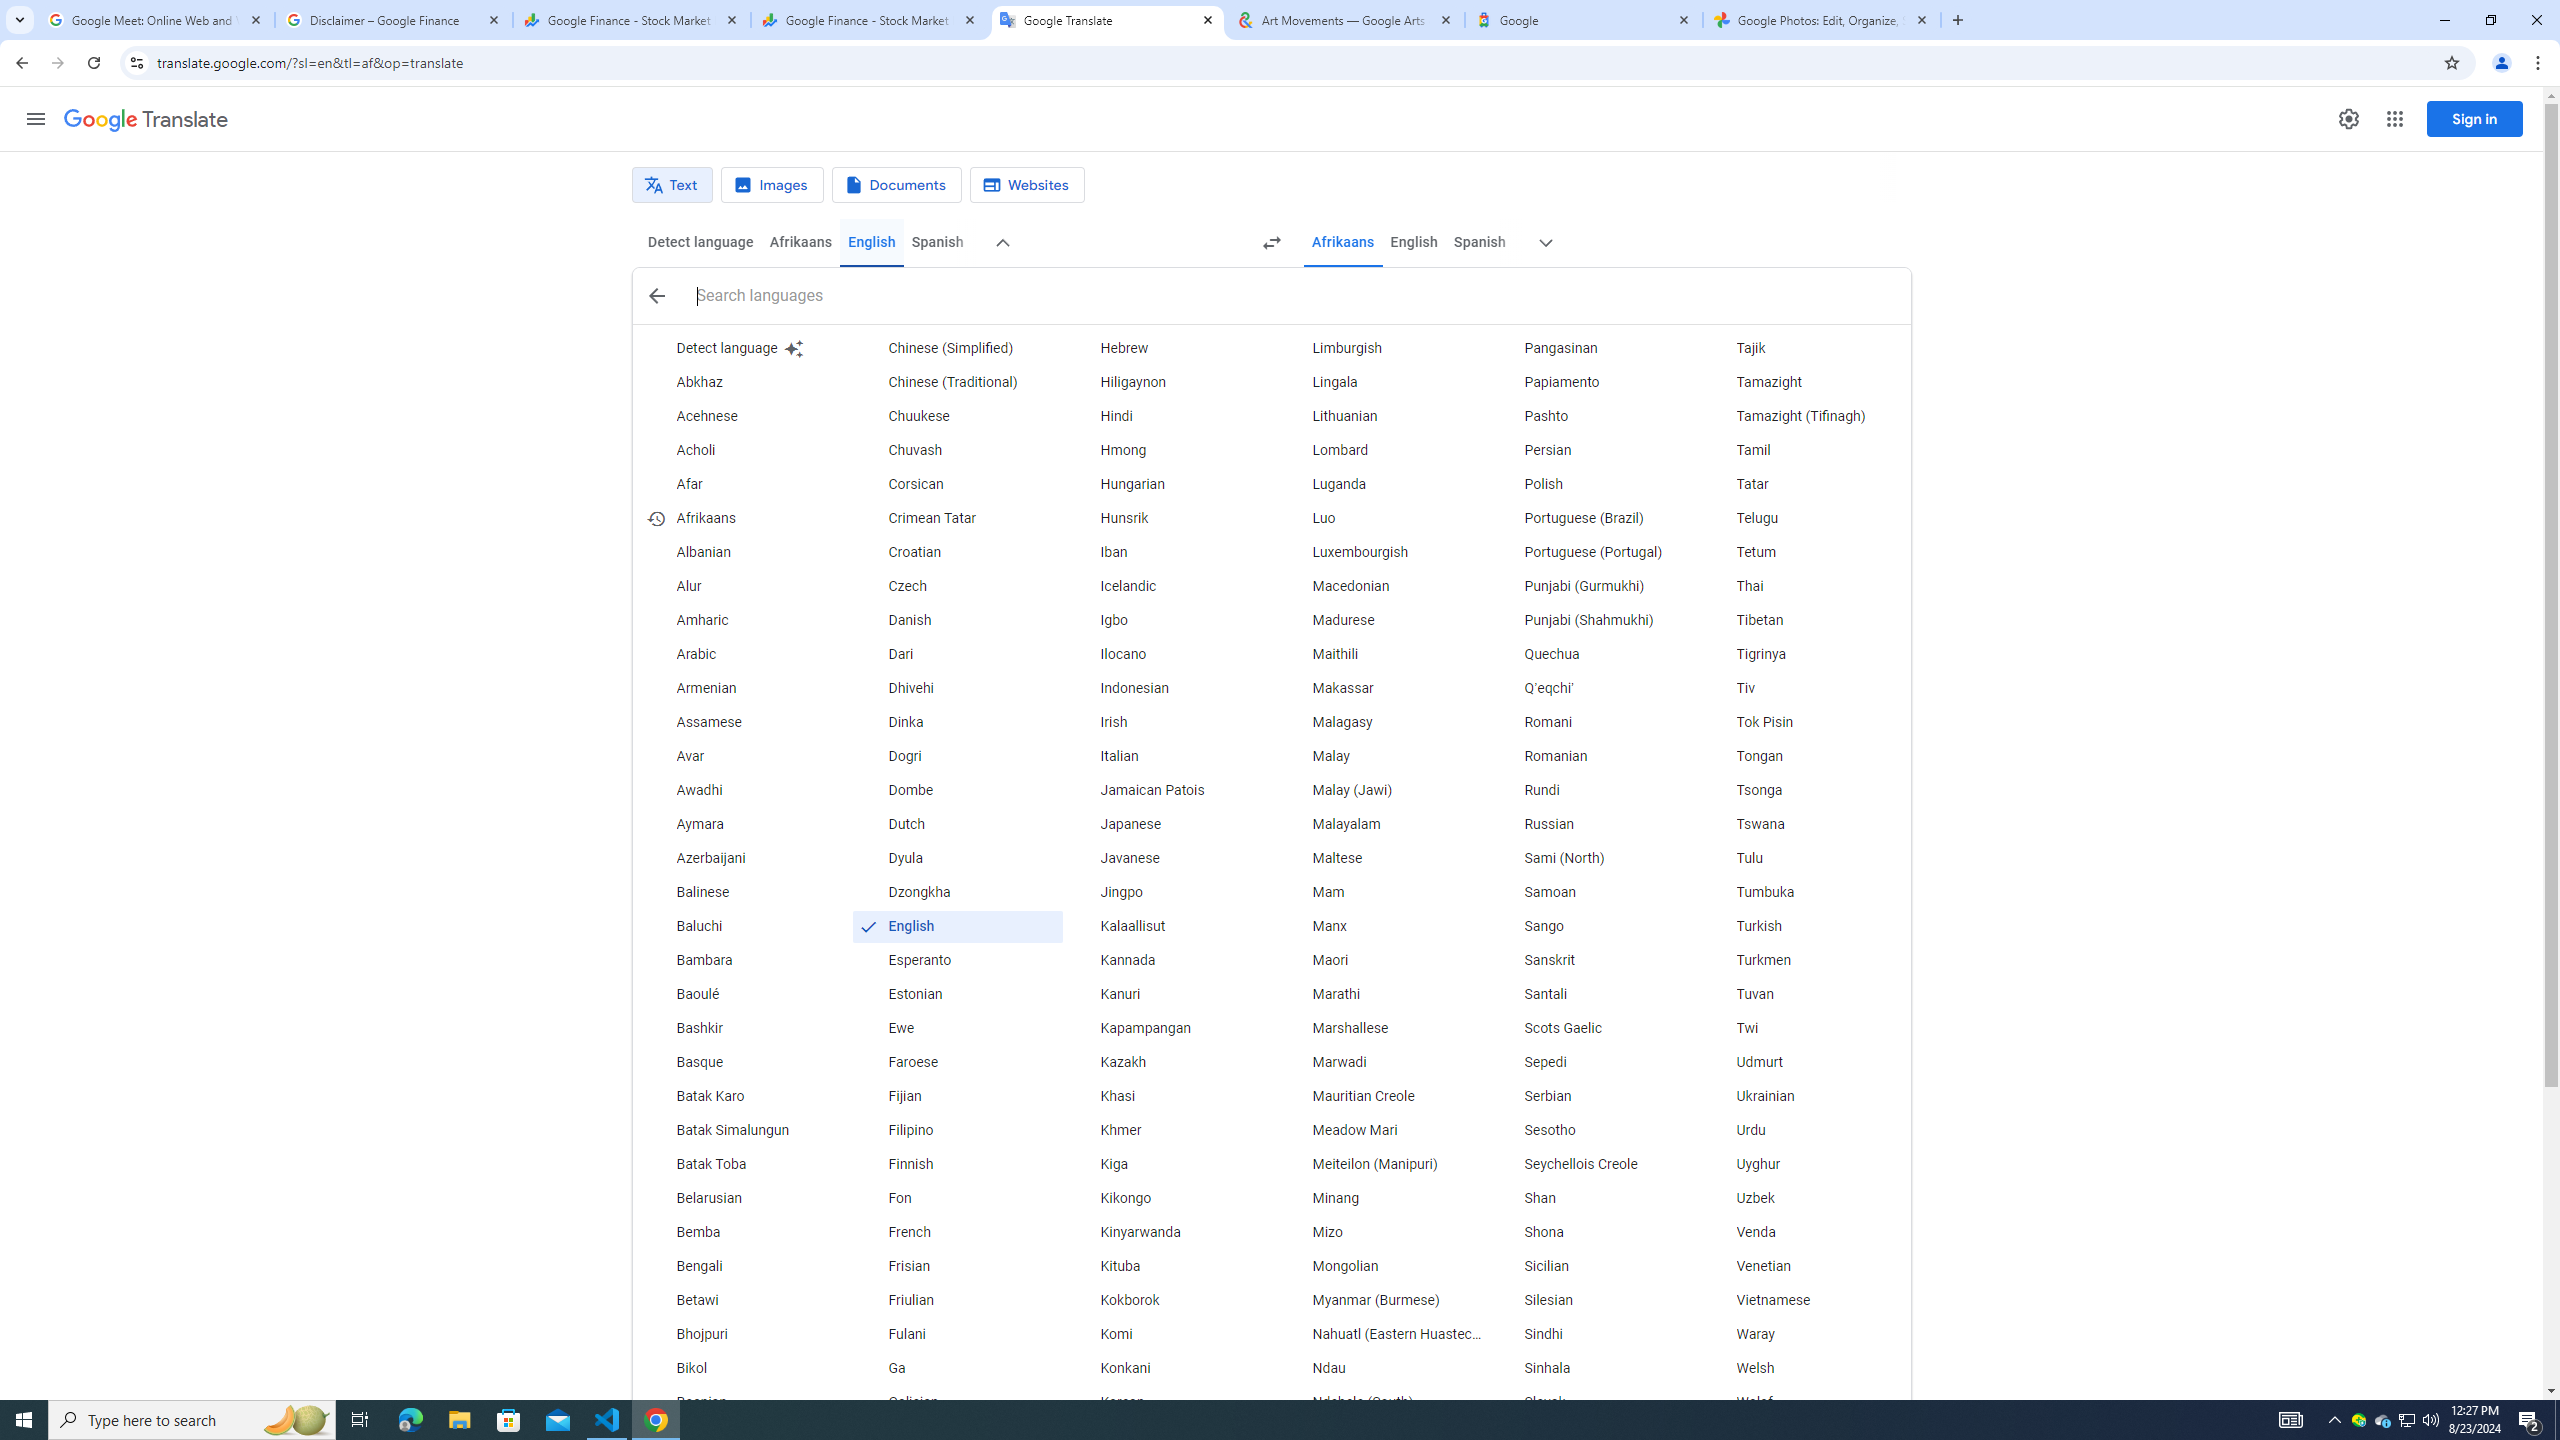 This screenshot has width=2560, height=1440. I want to click on Detect language, so click(701, 242).